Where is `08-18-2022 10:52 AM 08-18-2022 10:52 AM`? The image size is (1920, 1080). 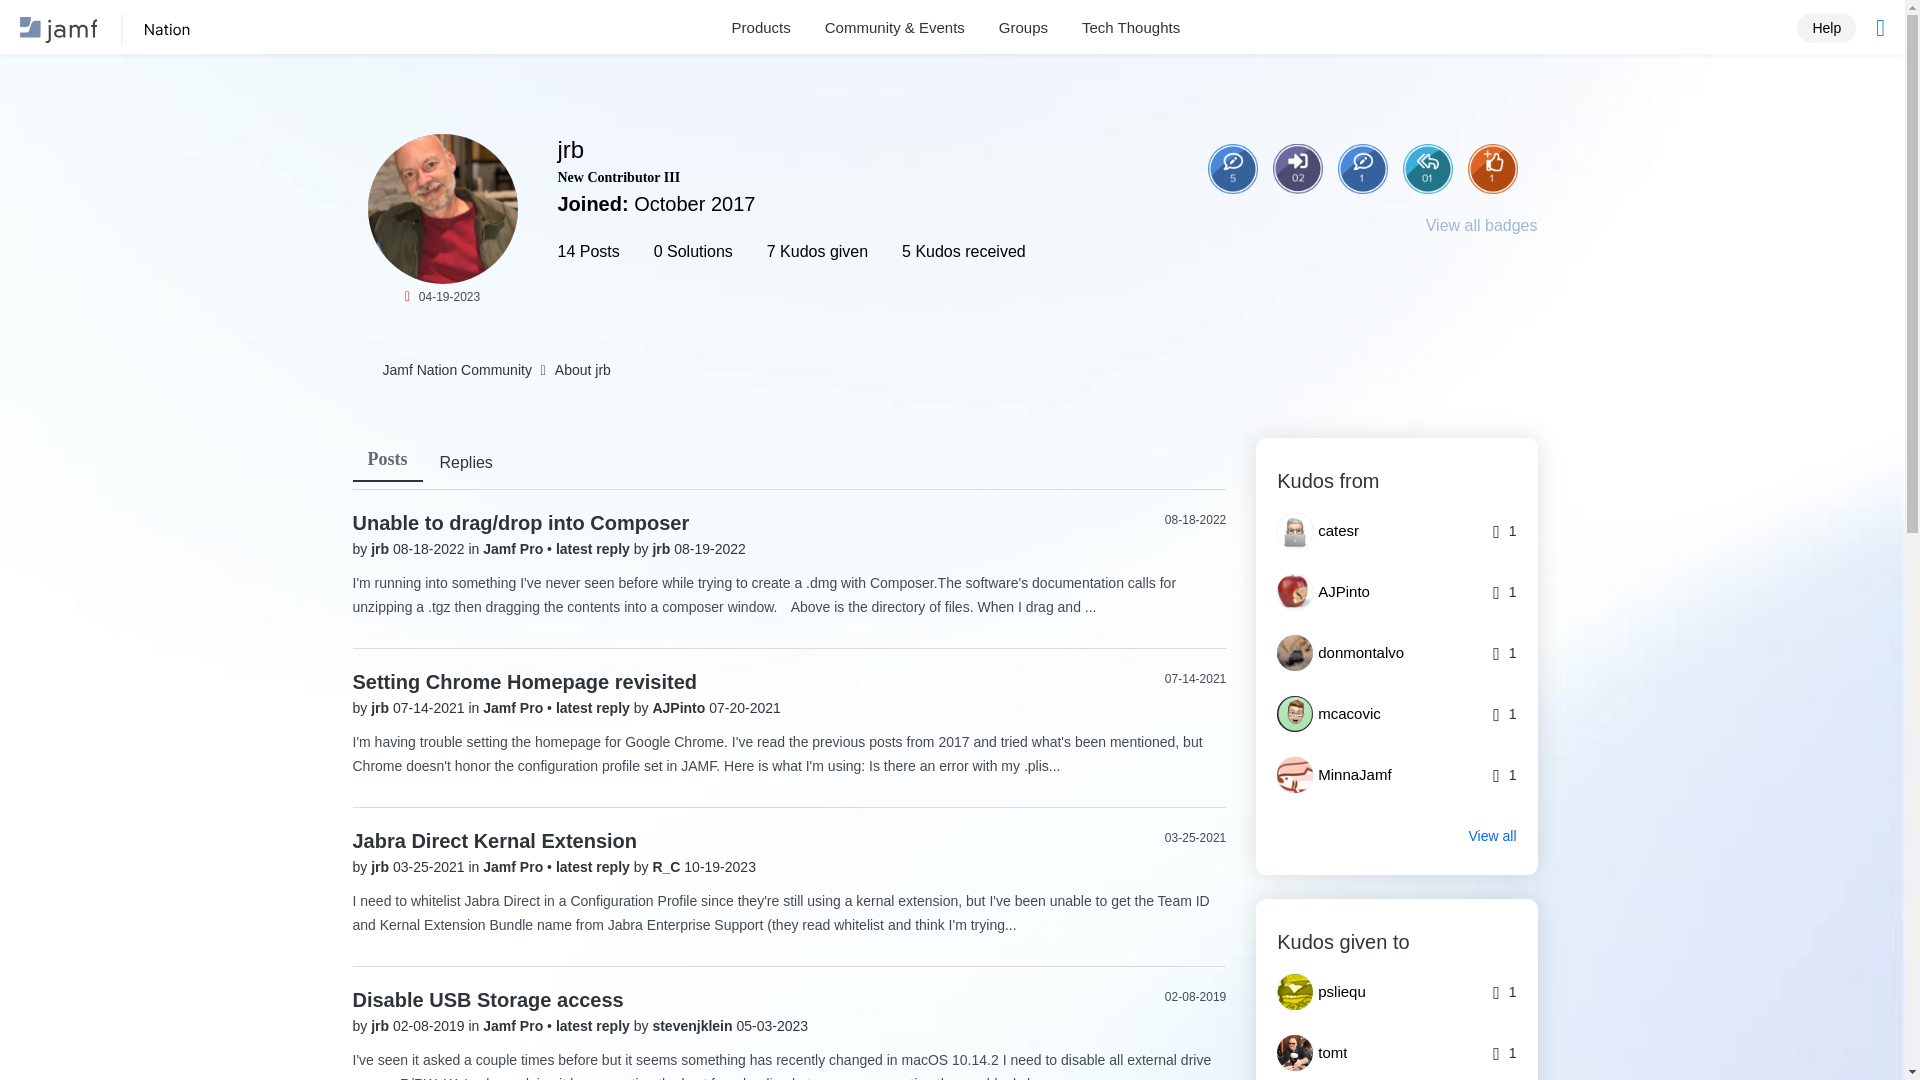
08-18-2022 10:52 AM 08-18-2022 10:52 AM is located at coordinates (1196, 520).